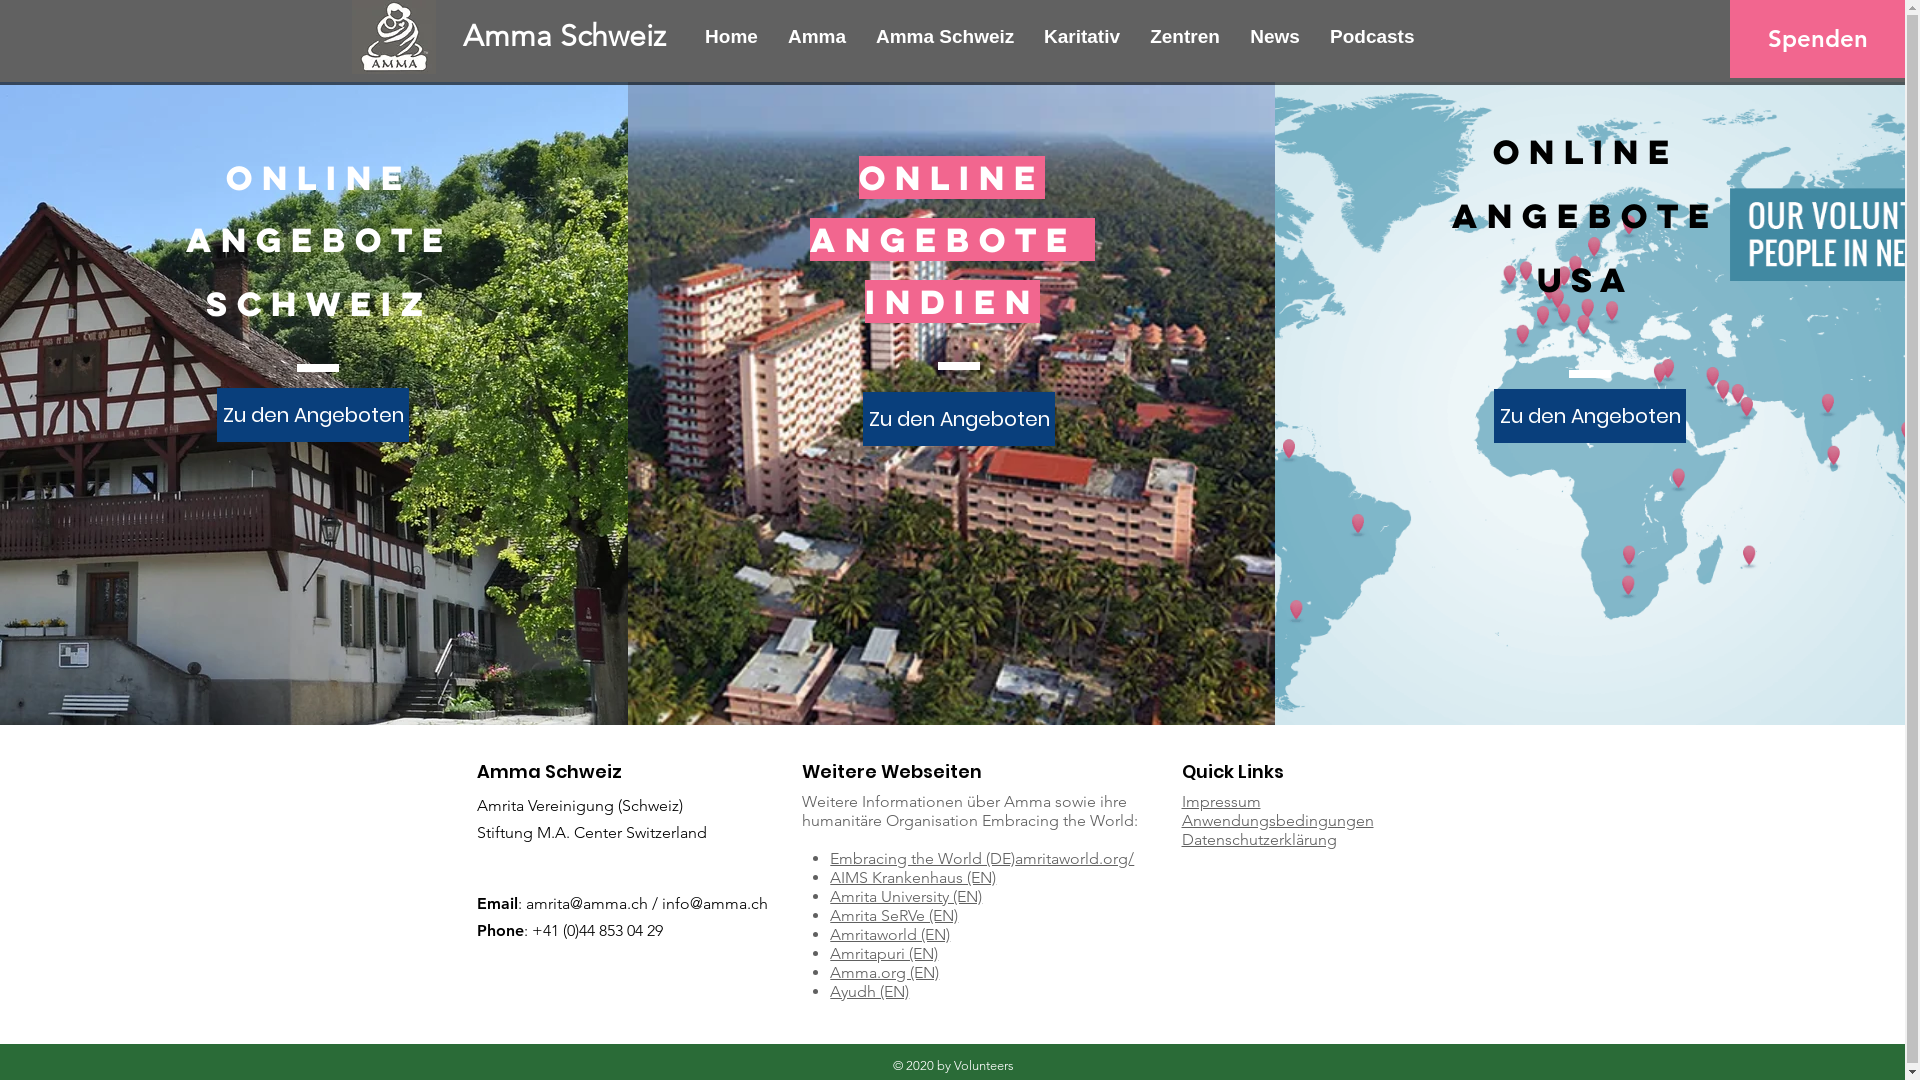  I want to click on Zentren, so click(1185, 37).